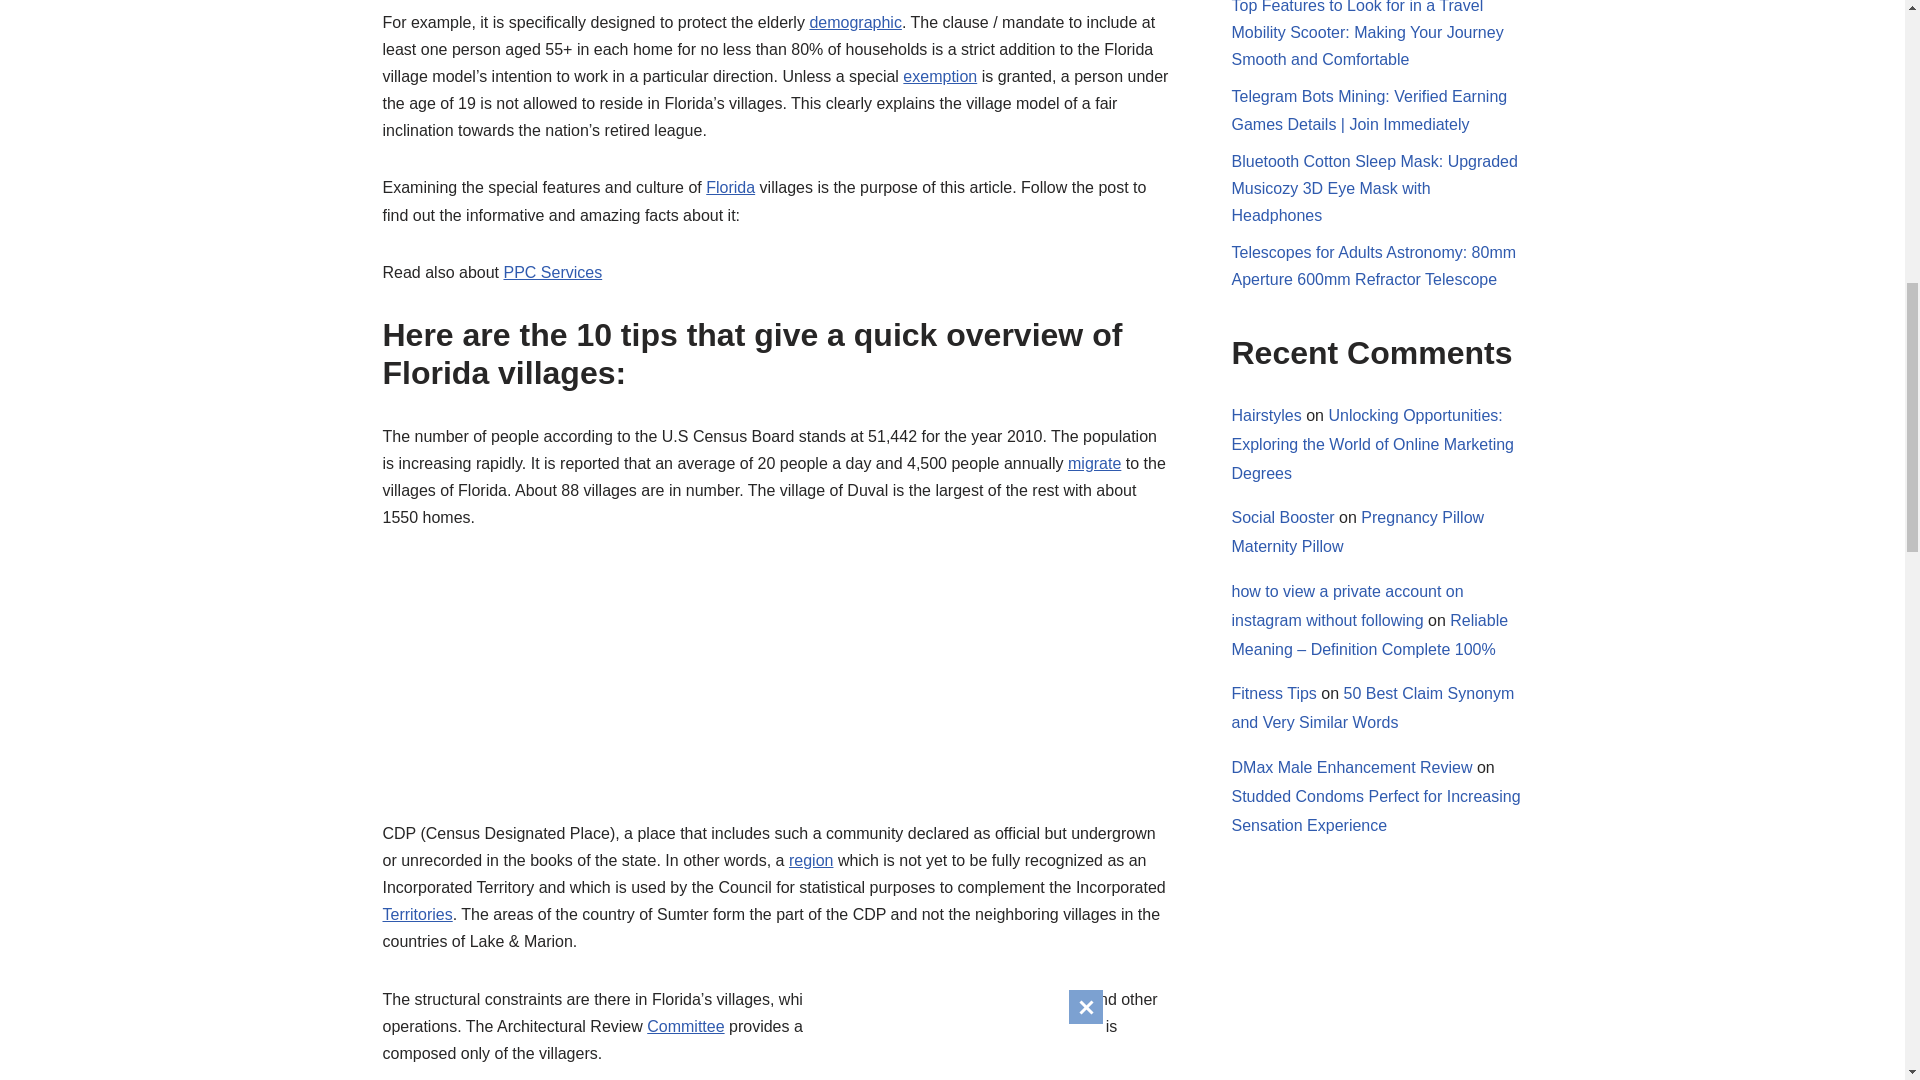 The image size is (1920, 1080). What do you see at coordinates (940, 76) in the screenshot?
I see `exemption` at bounding box center [940, 76].